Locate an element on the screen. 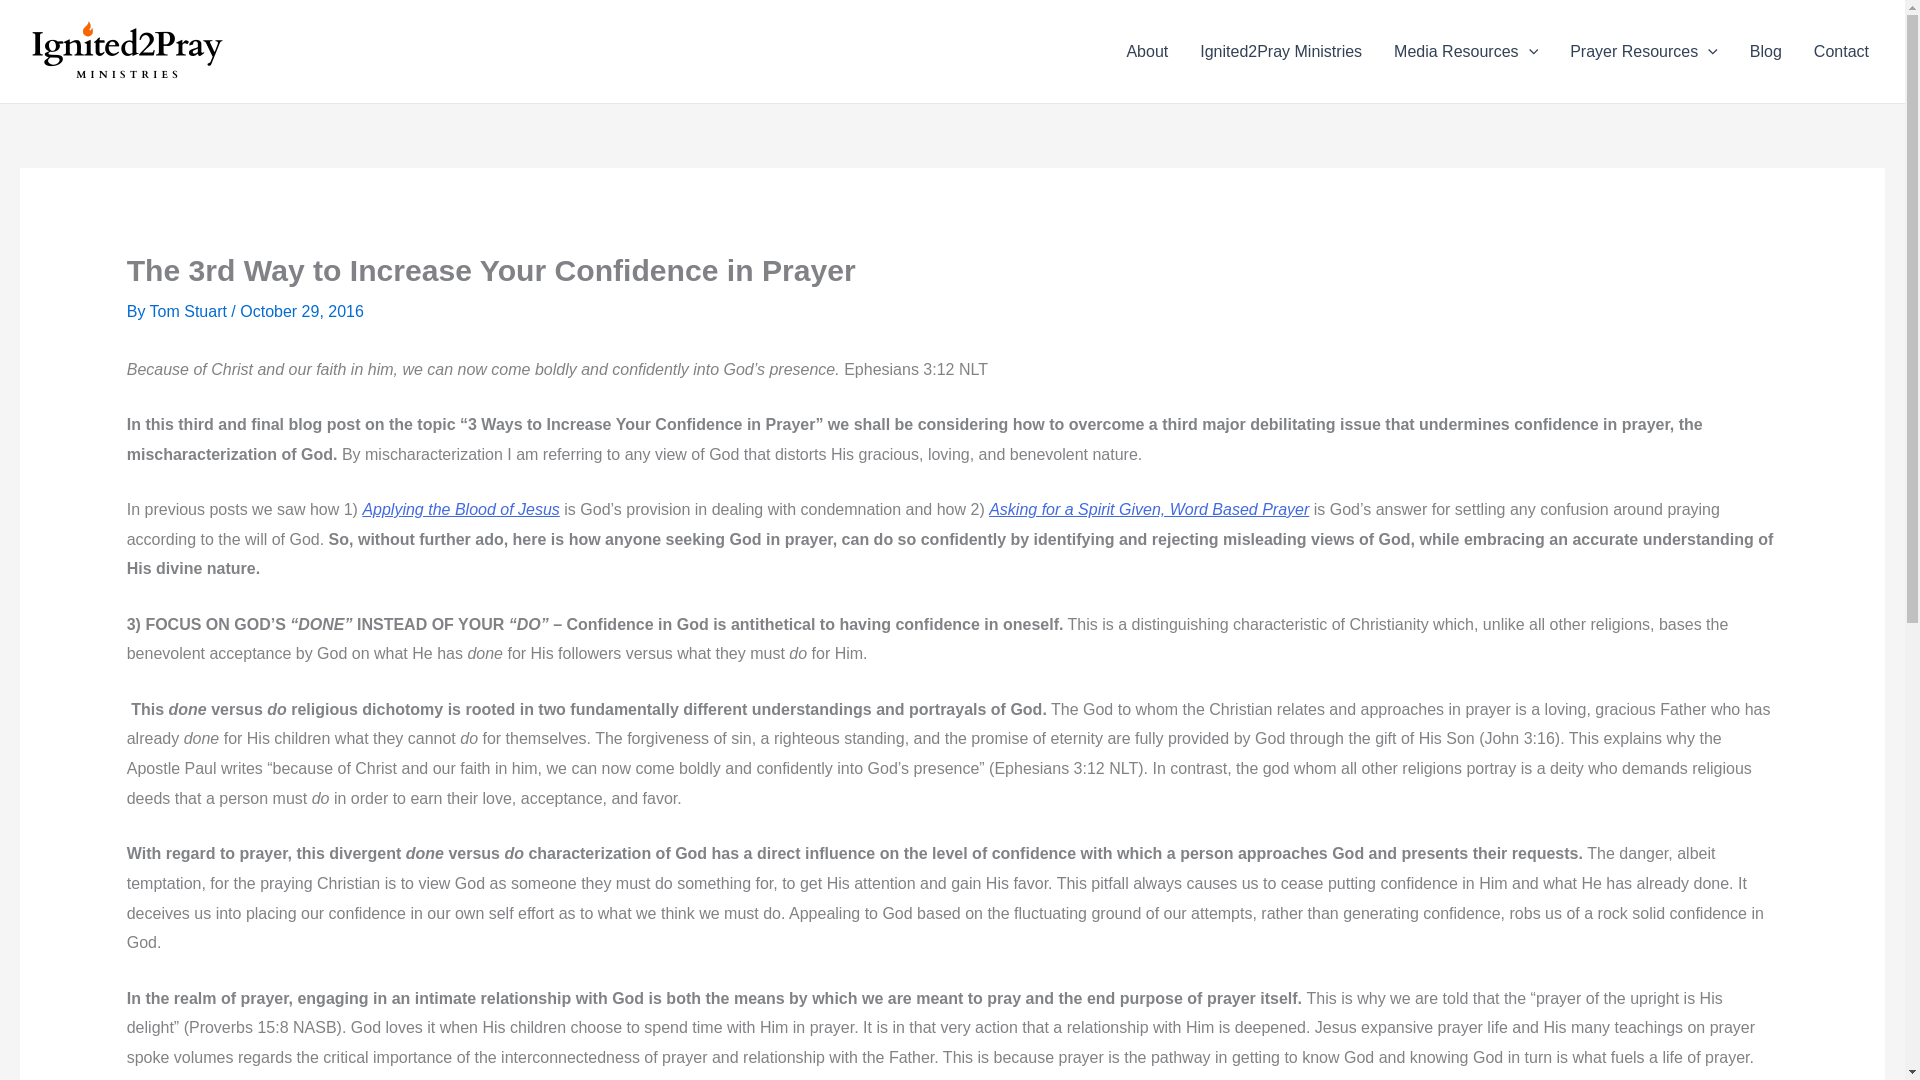 This screenshot has height=1080, width=1920. View all posts by Tom Stuart is located at coordinates (190, 311).